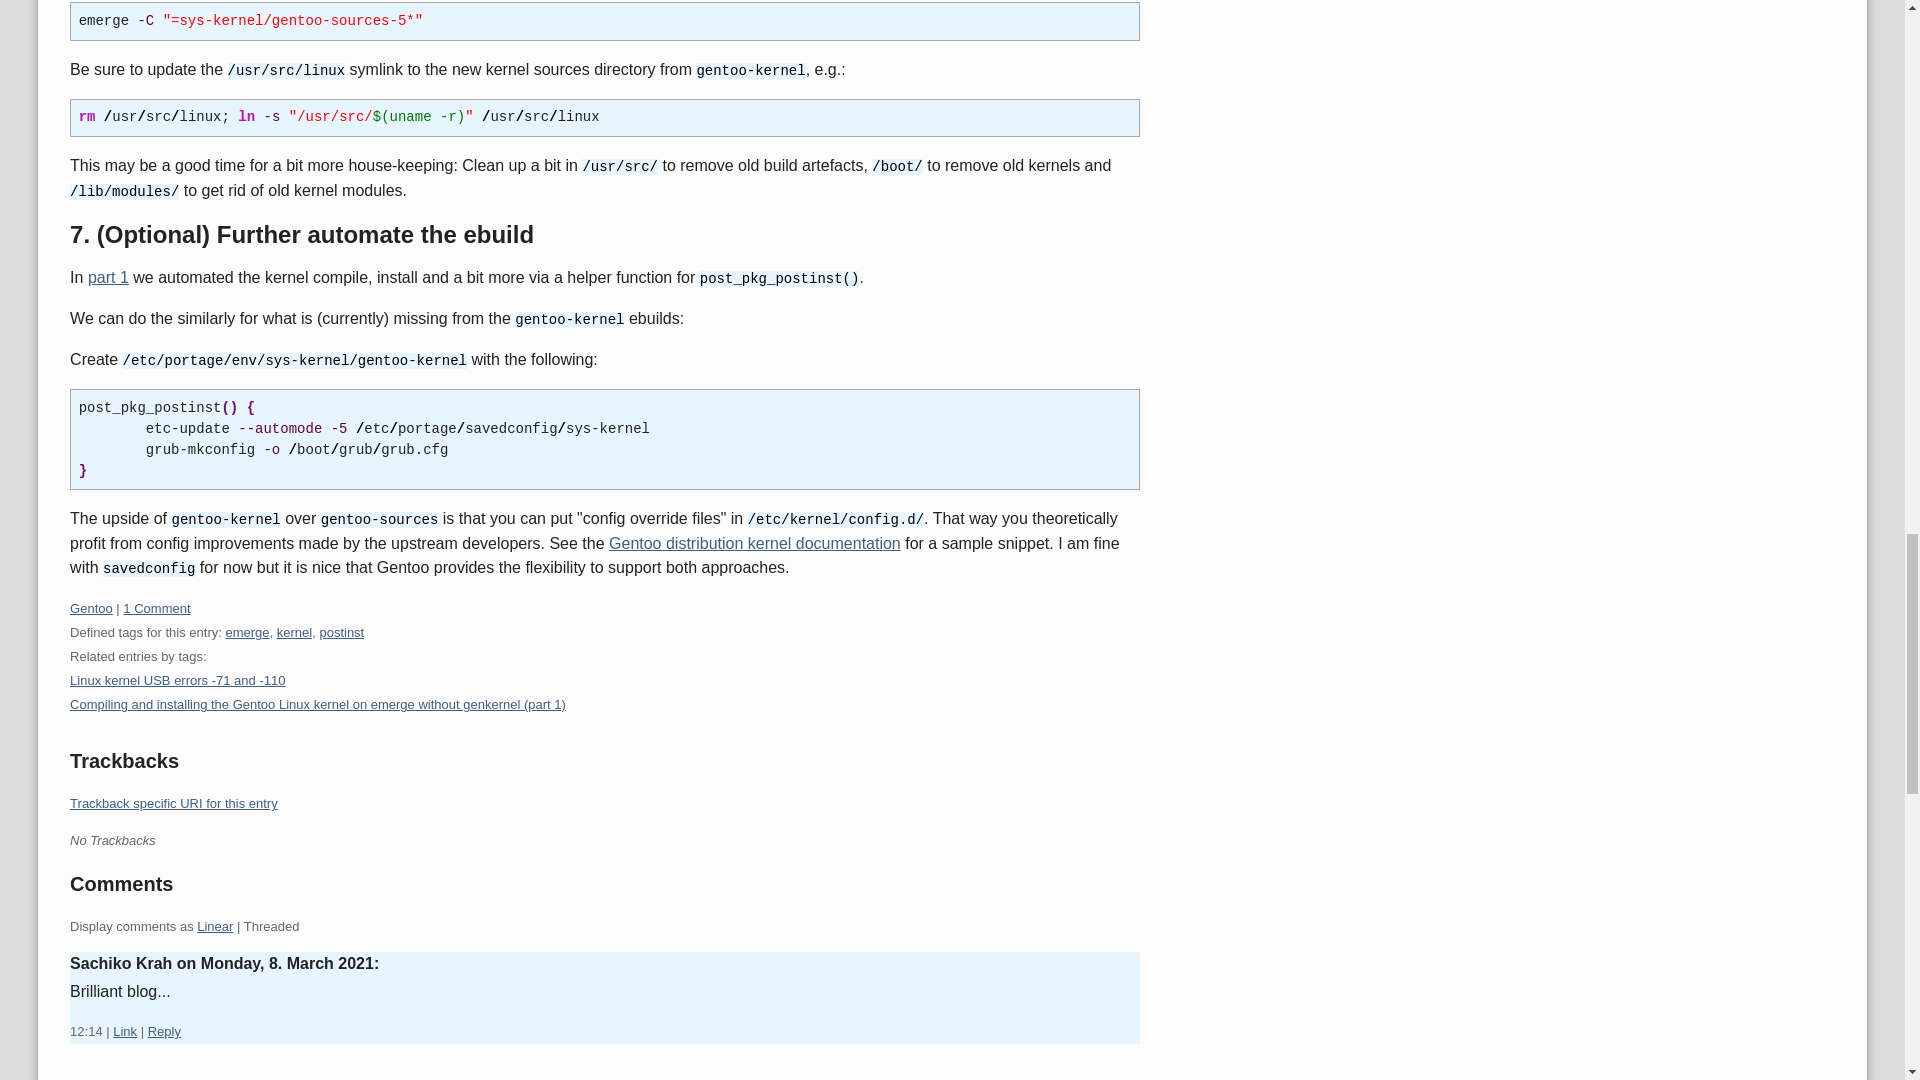 The width and height of the screenshot is (1920, 1080). What do you see at coordinates (341, 632) in the screenshot?
I see `postinst` at bounding box center [341, 632].